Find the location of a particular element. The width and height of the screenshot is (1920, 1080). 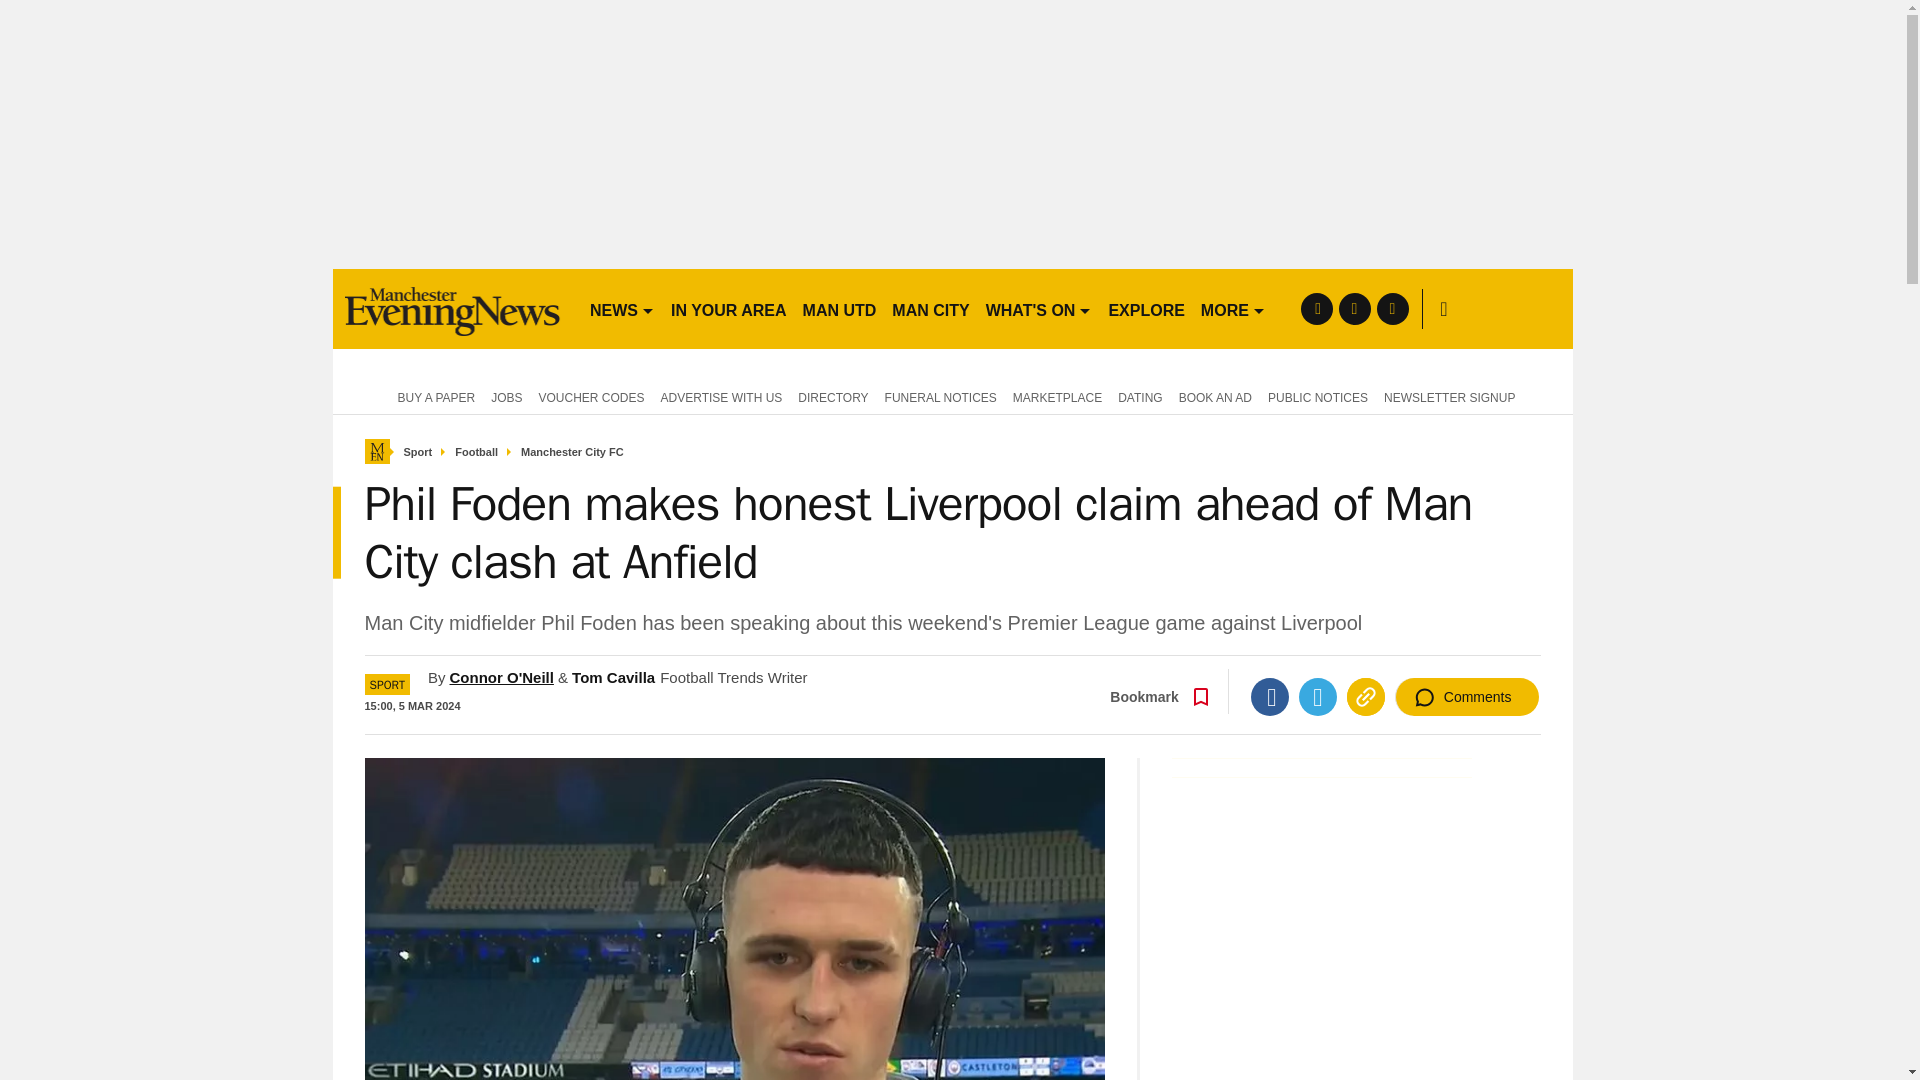

instagram is located at coordinates (1392, 308).